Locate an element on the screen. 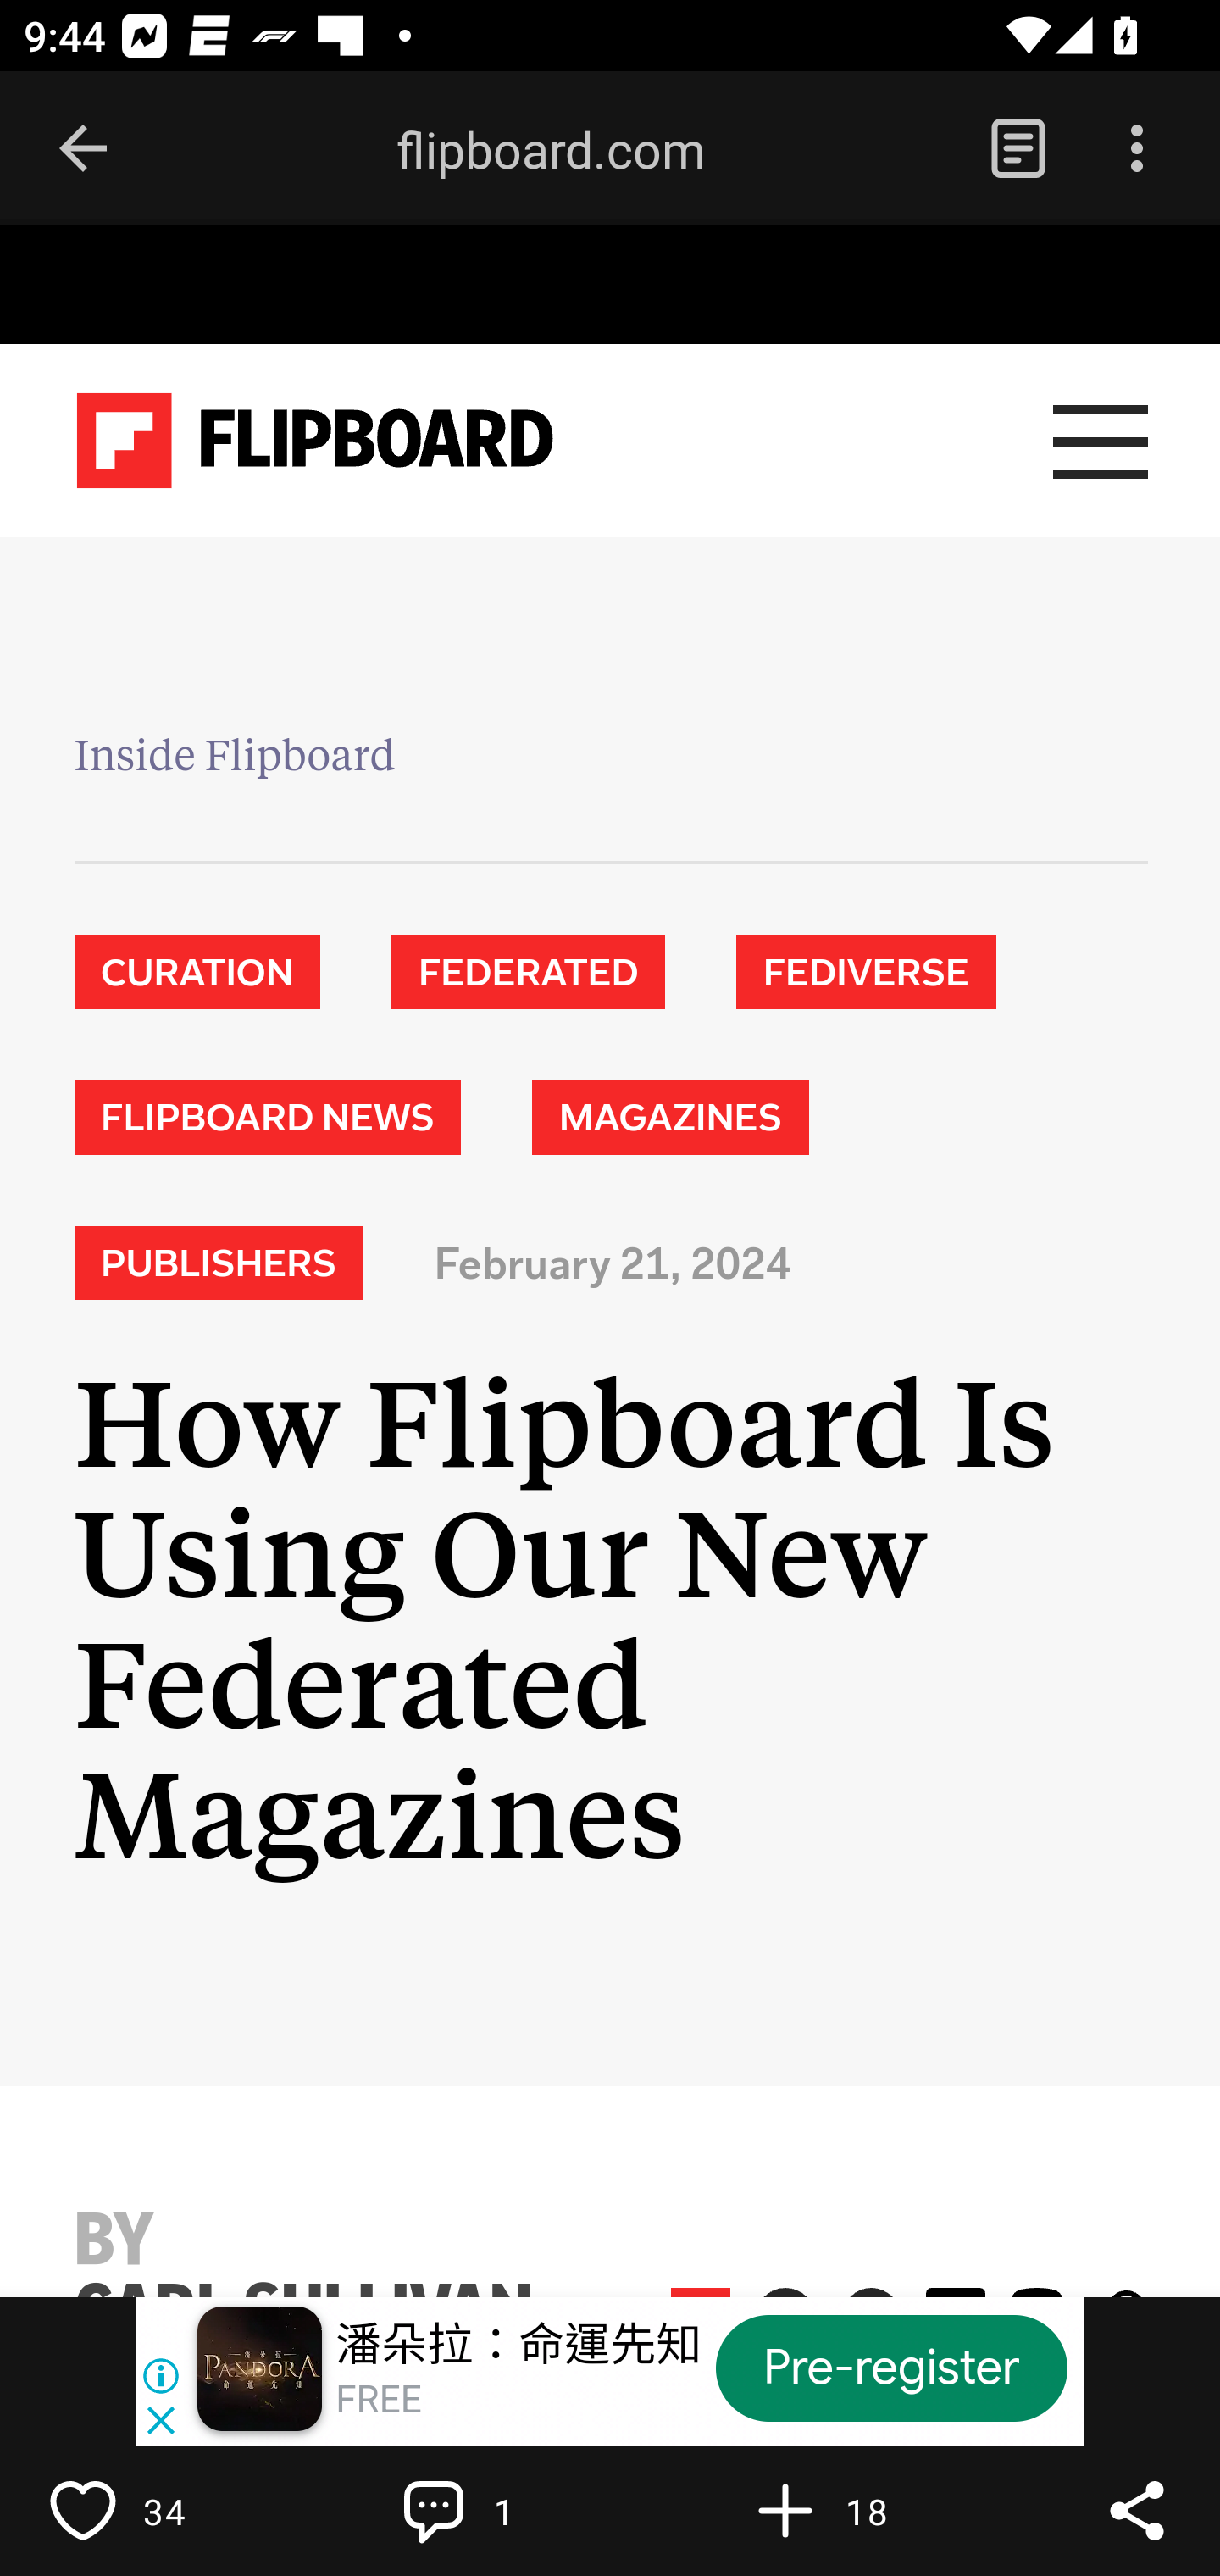  Like 34 is located at coordinates (153, 2510).